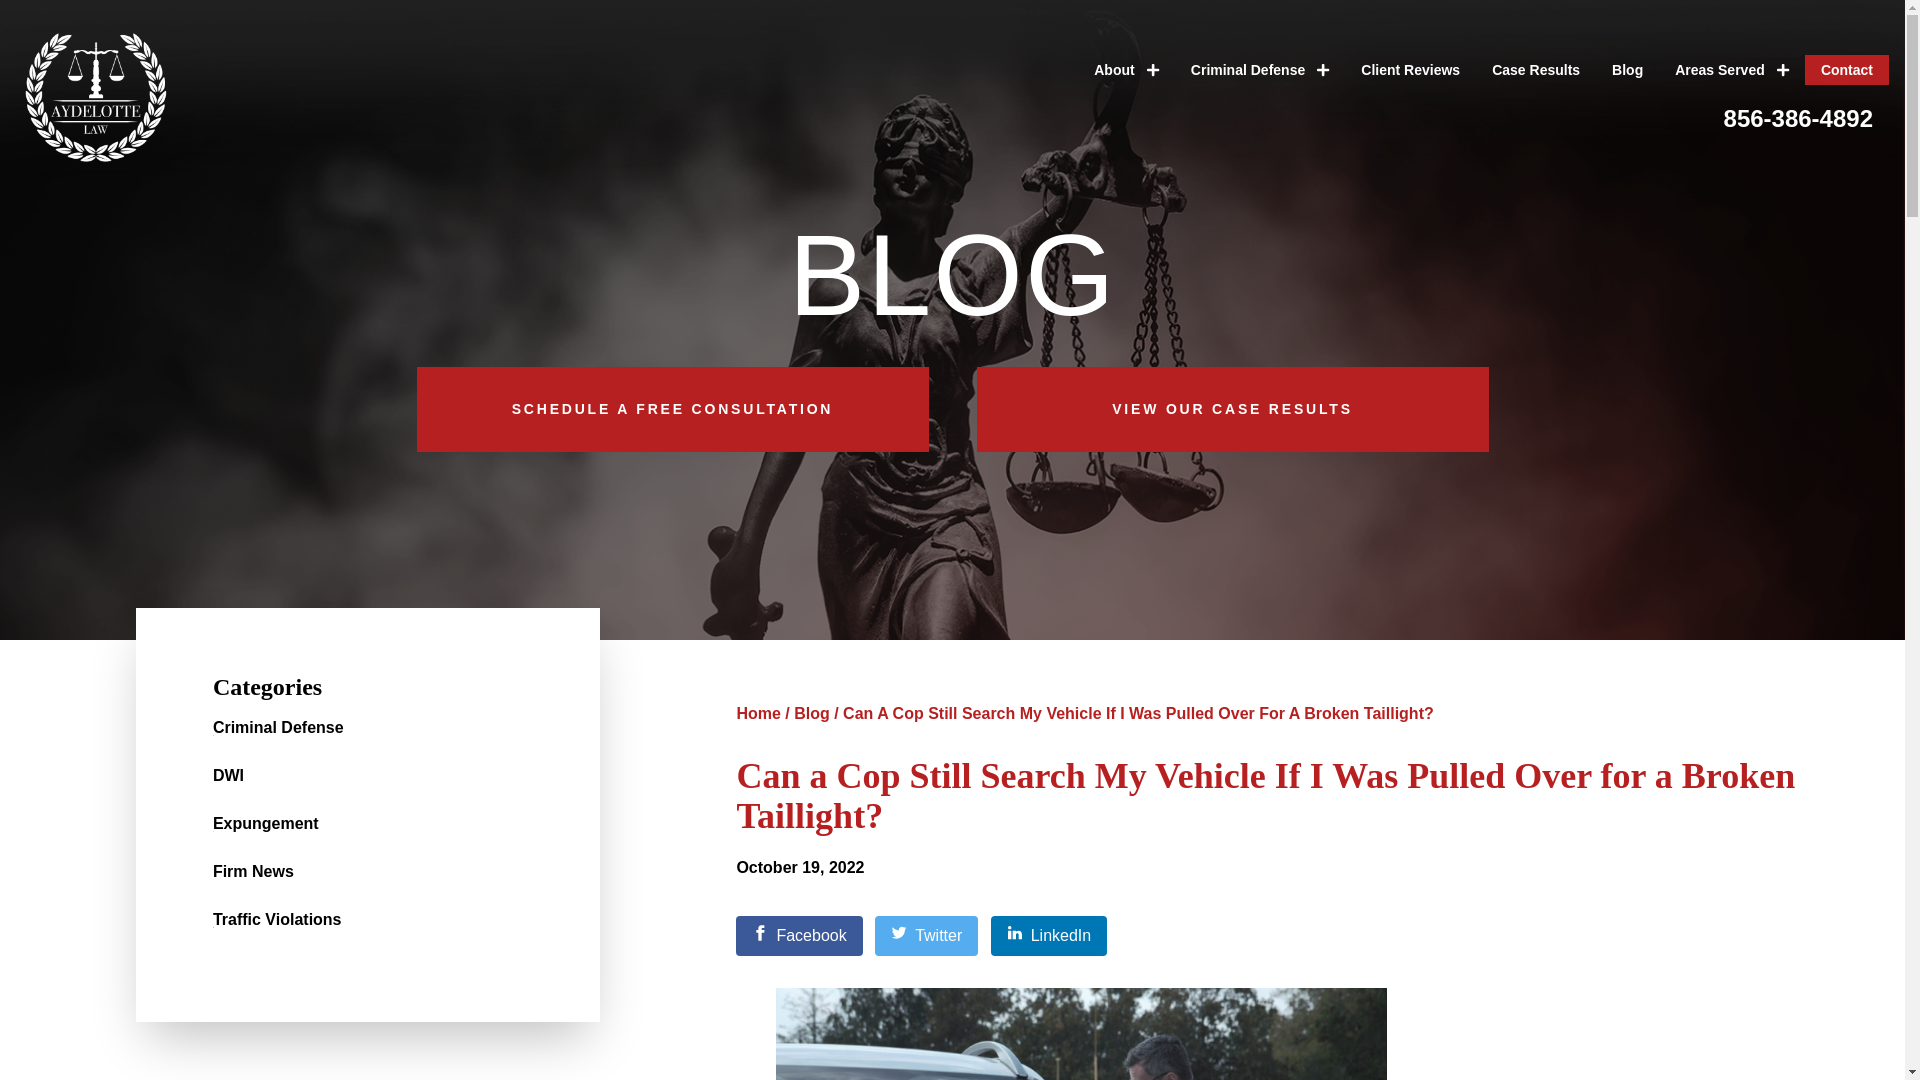 The image size is (1920, 1080). What do you see at coordinates (1410, 70) in the screenshot?
I see `Client Reviews` at bounding box center [1410, 70].